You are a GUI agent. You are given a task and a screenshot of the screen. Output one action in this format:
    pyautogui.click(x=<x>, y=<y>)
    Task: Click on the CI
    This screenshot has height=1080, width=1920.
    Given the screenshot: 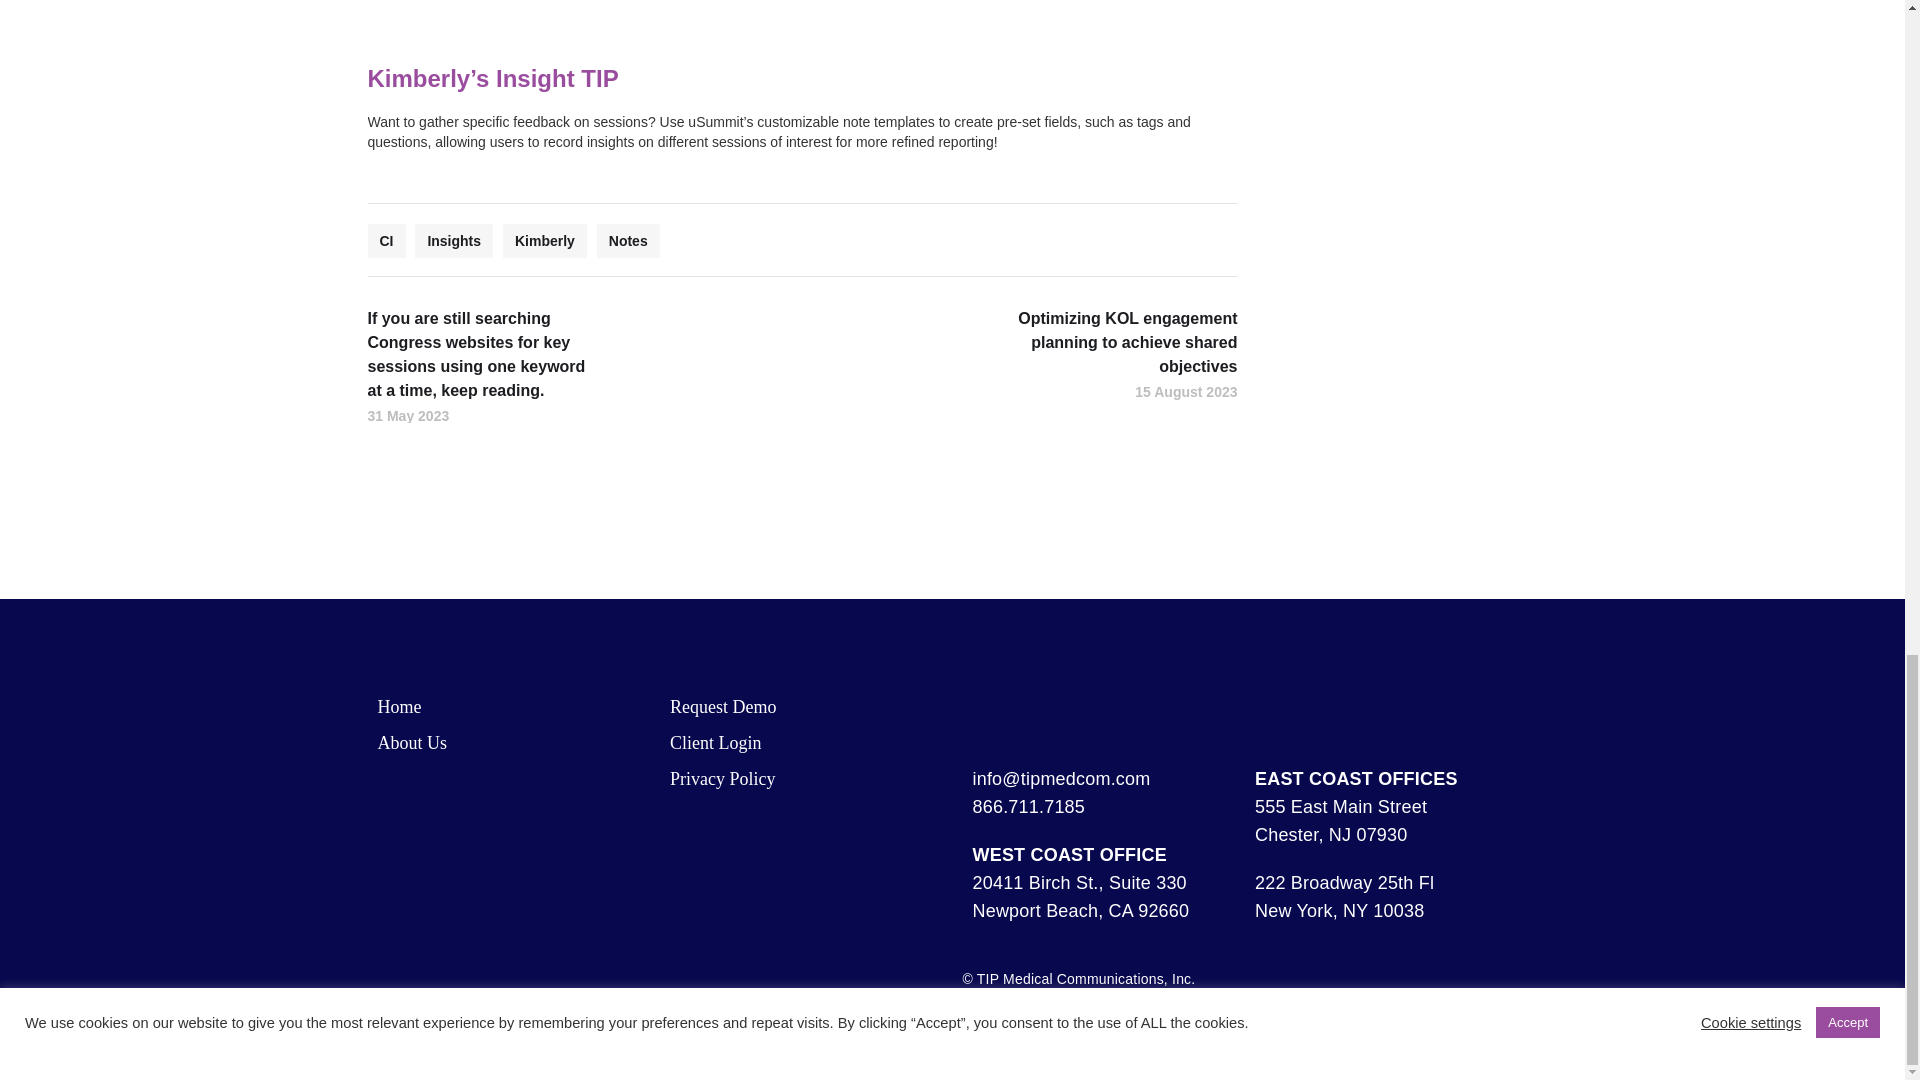 What is the action you would take?
    pyautogui.click(x=386, y=240)
    